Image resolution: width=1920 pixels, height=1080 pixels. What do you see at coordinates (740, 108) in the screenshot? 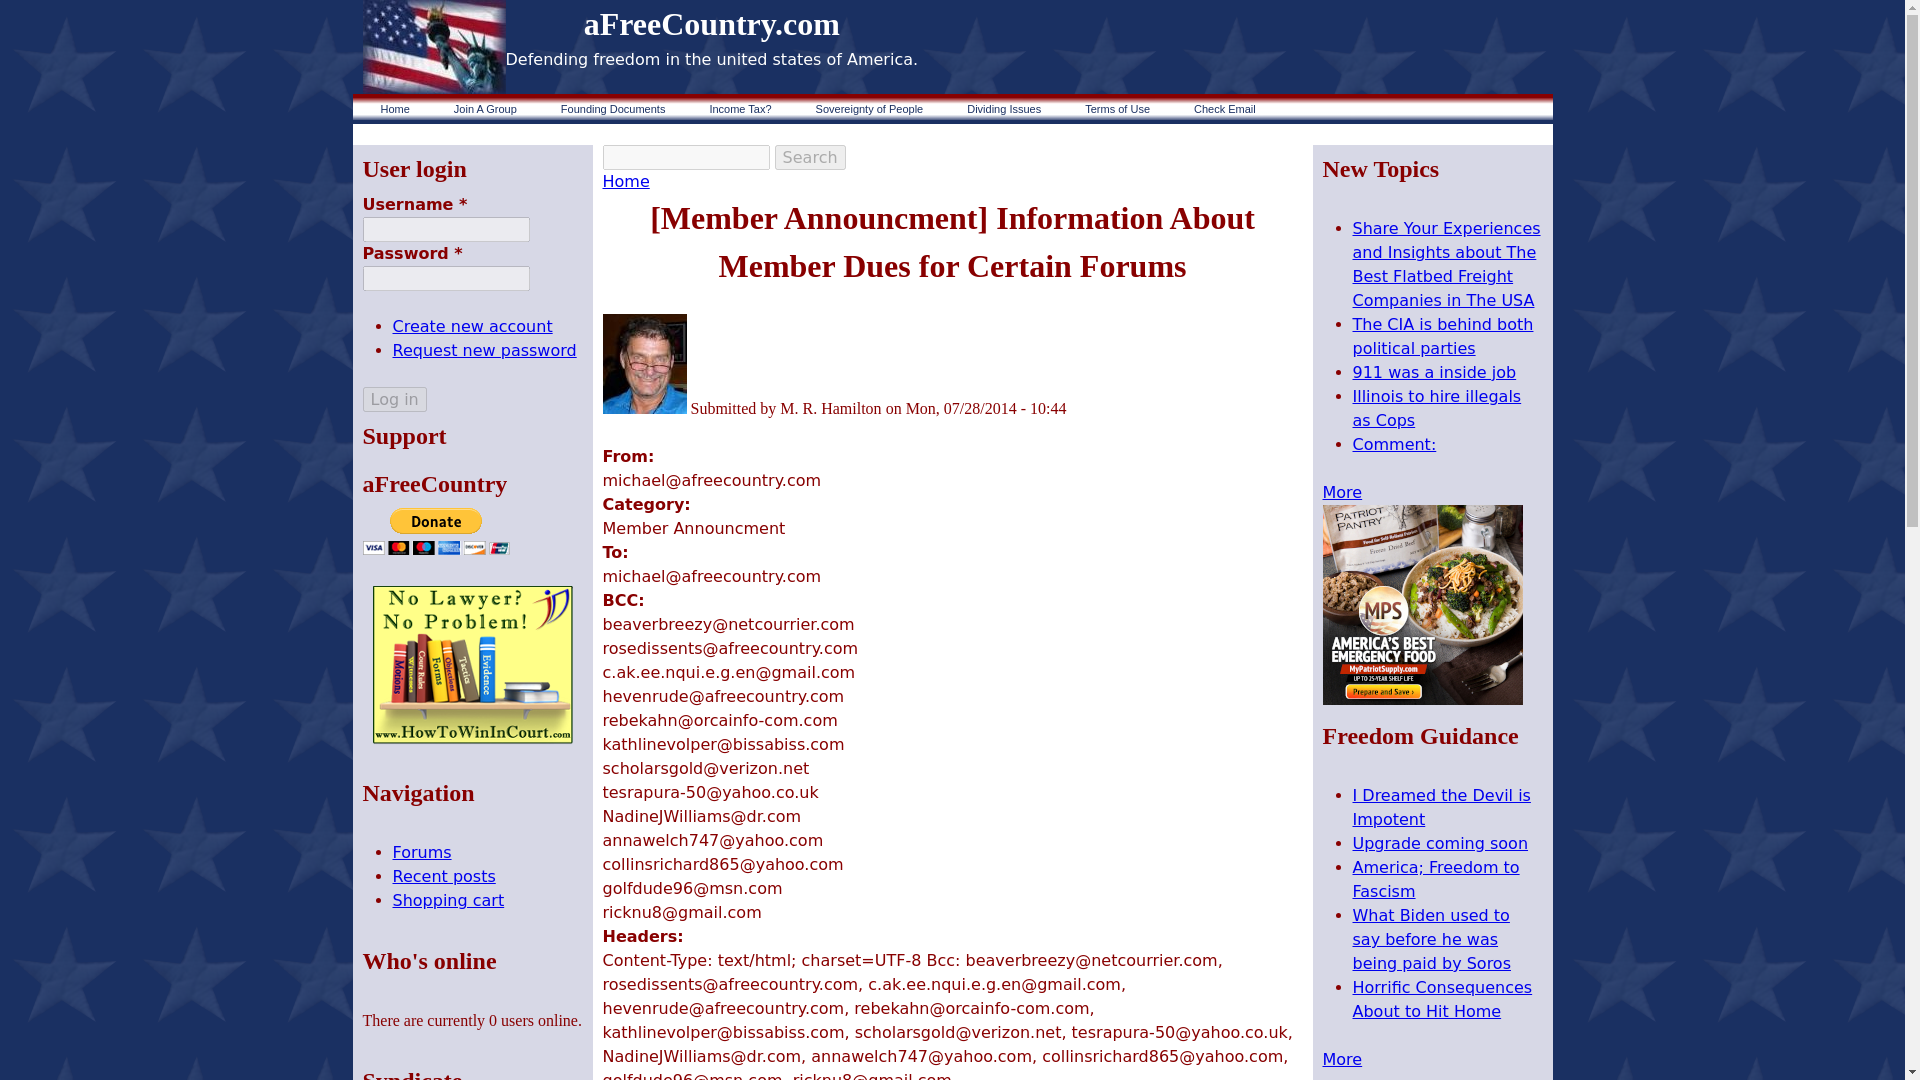
I see `To pay or not to pay?` at bounding box center [740, 108].